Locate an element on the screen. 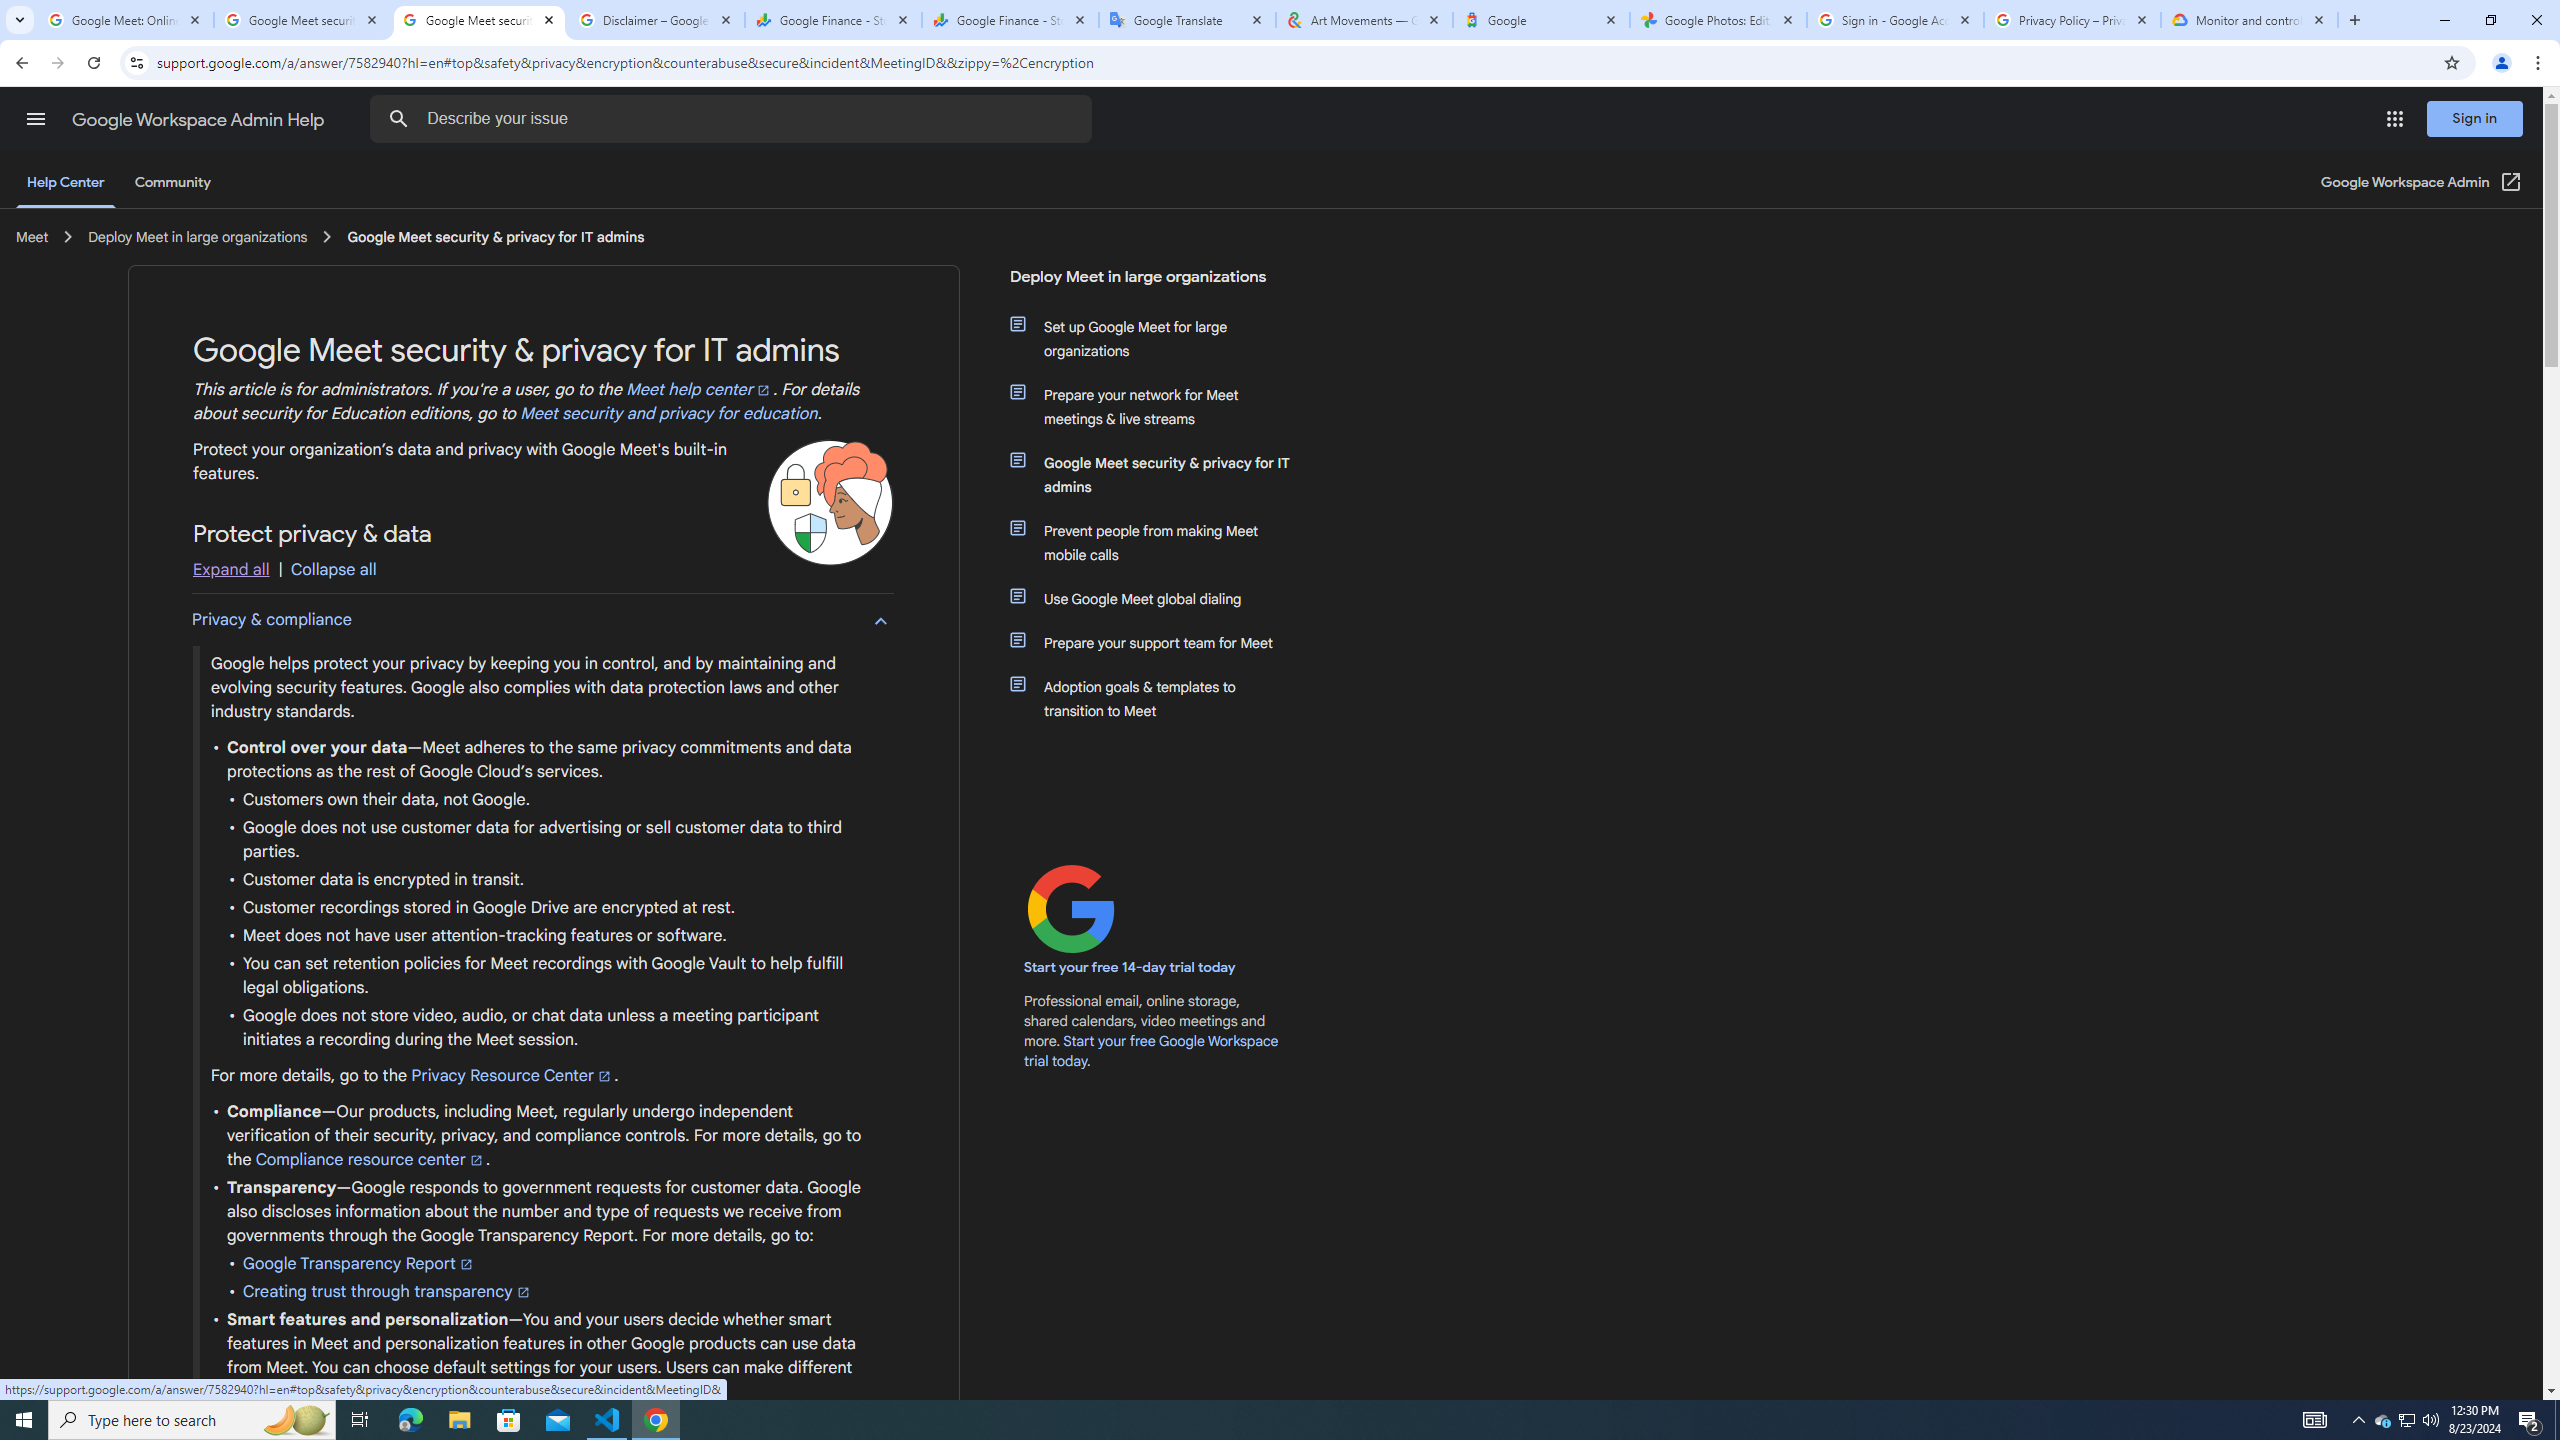 Image resolution: width=2560 pixels, height=1440 pixels. Sign in - Google Accounts is located at coordinates (1896, 20).